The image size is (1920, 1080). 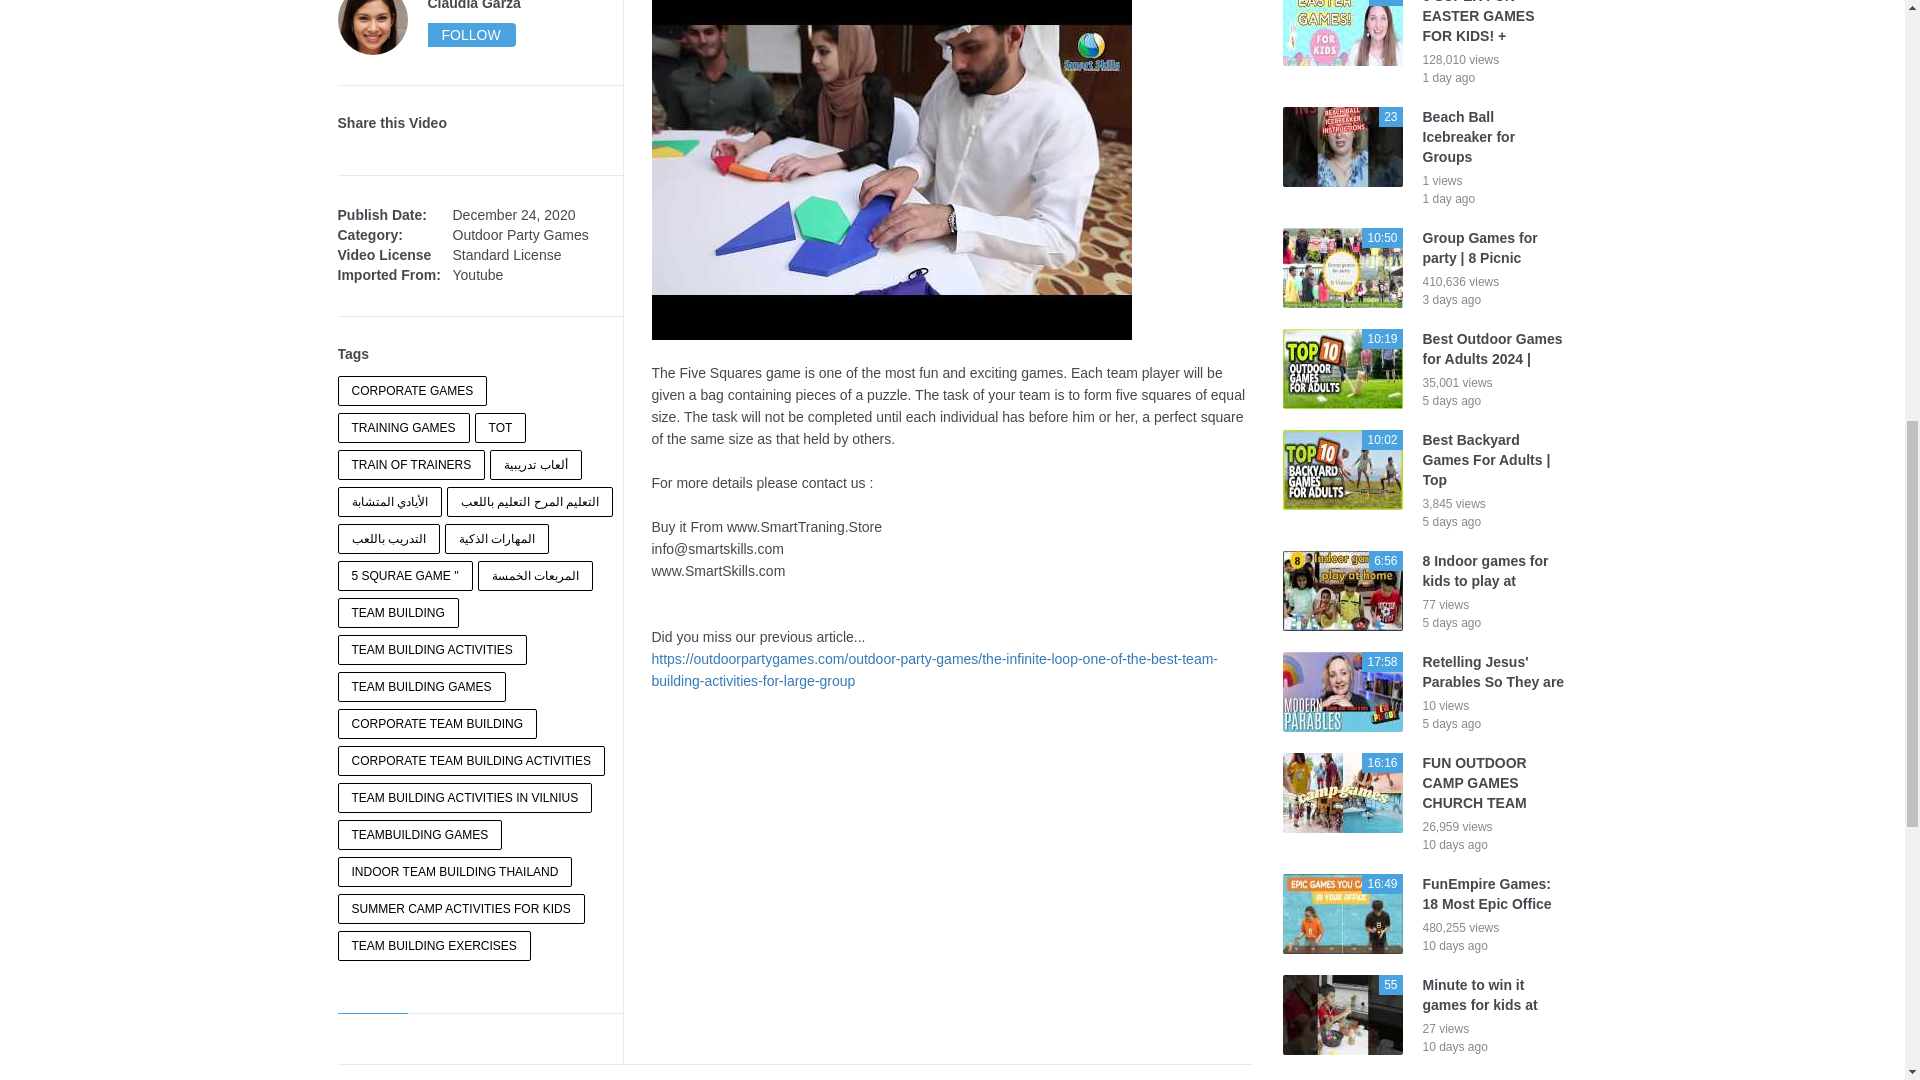 What do you see at coordinates (412, 390) in the screenshot?
I see `CORPORATE GAMES` at bounding box center [412, 390].